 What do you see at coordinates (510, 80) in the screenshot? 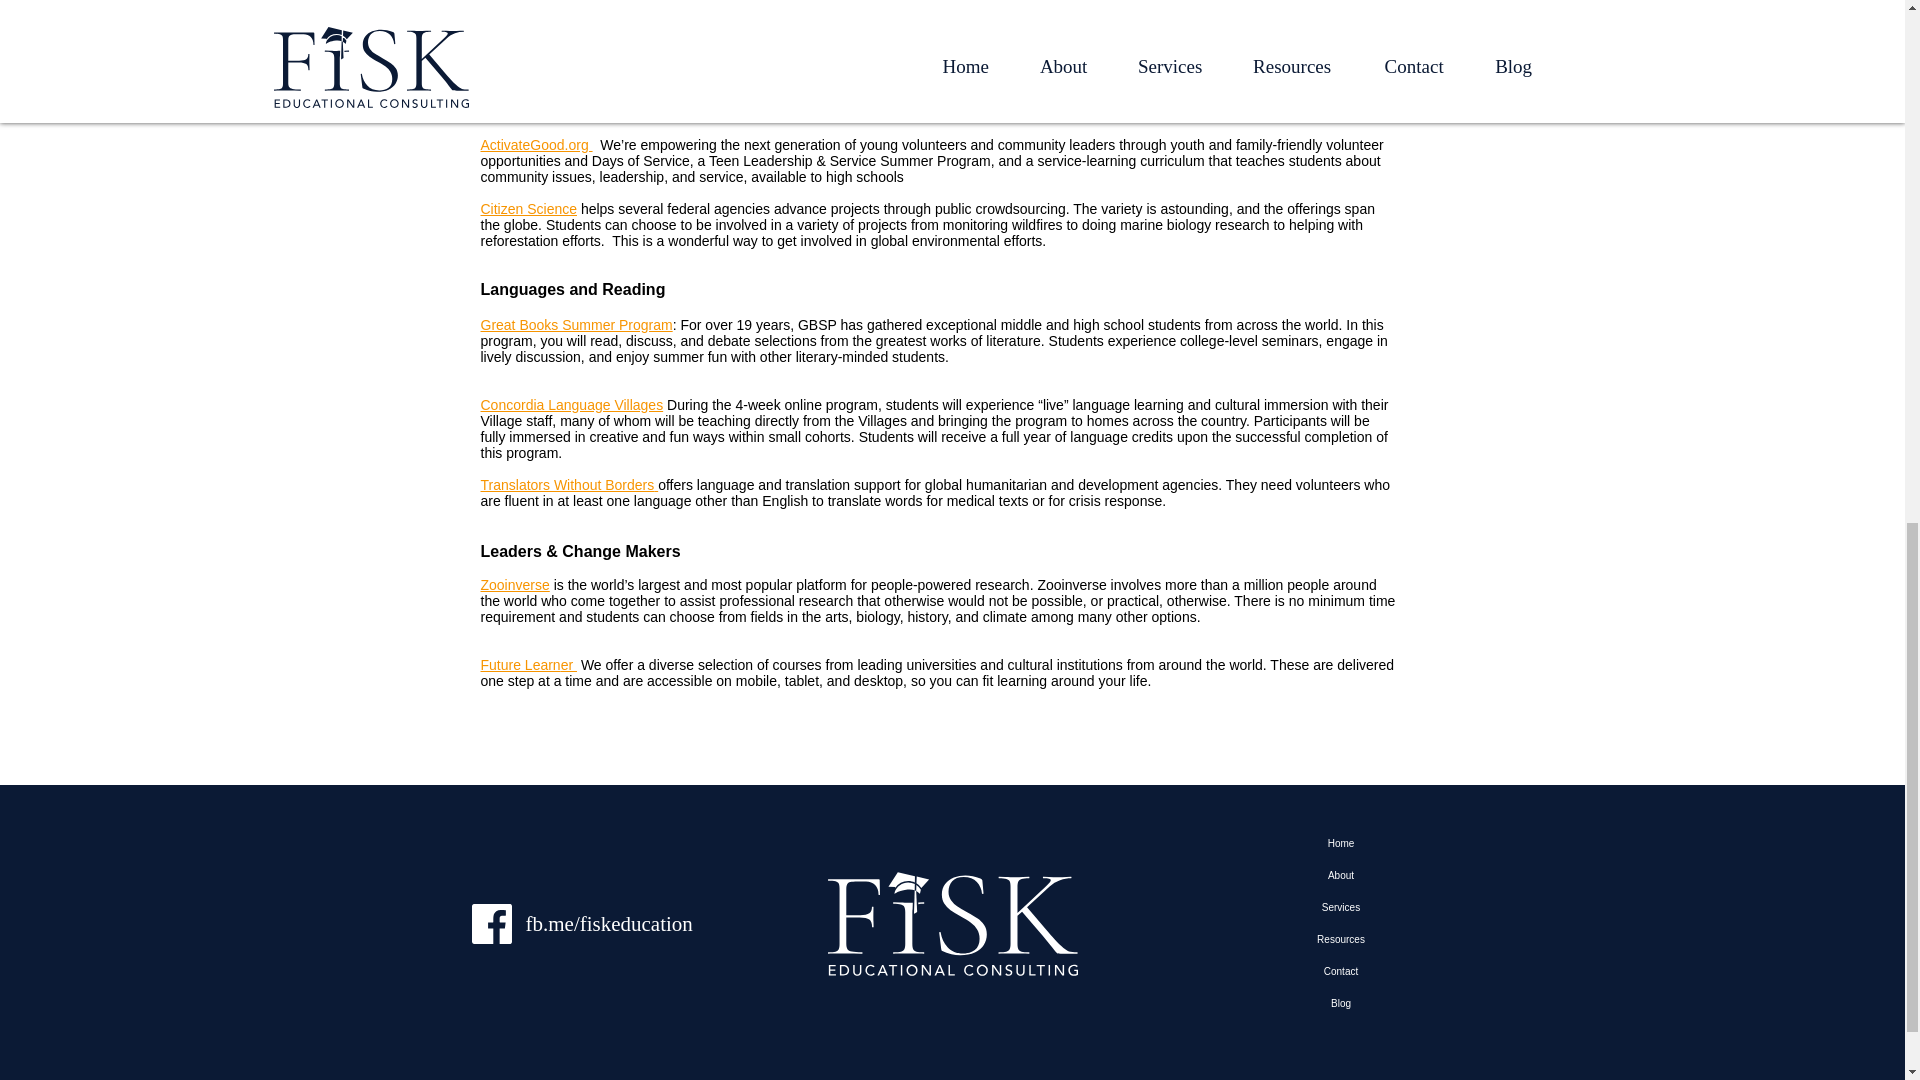
I see `UPchieve` at bounding box center [510, 80].